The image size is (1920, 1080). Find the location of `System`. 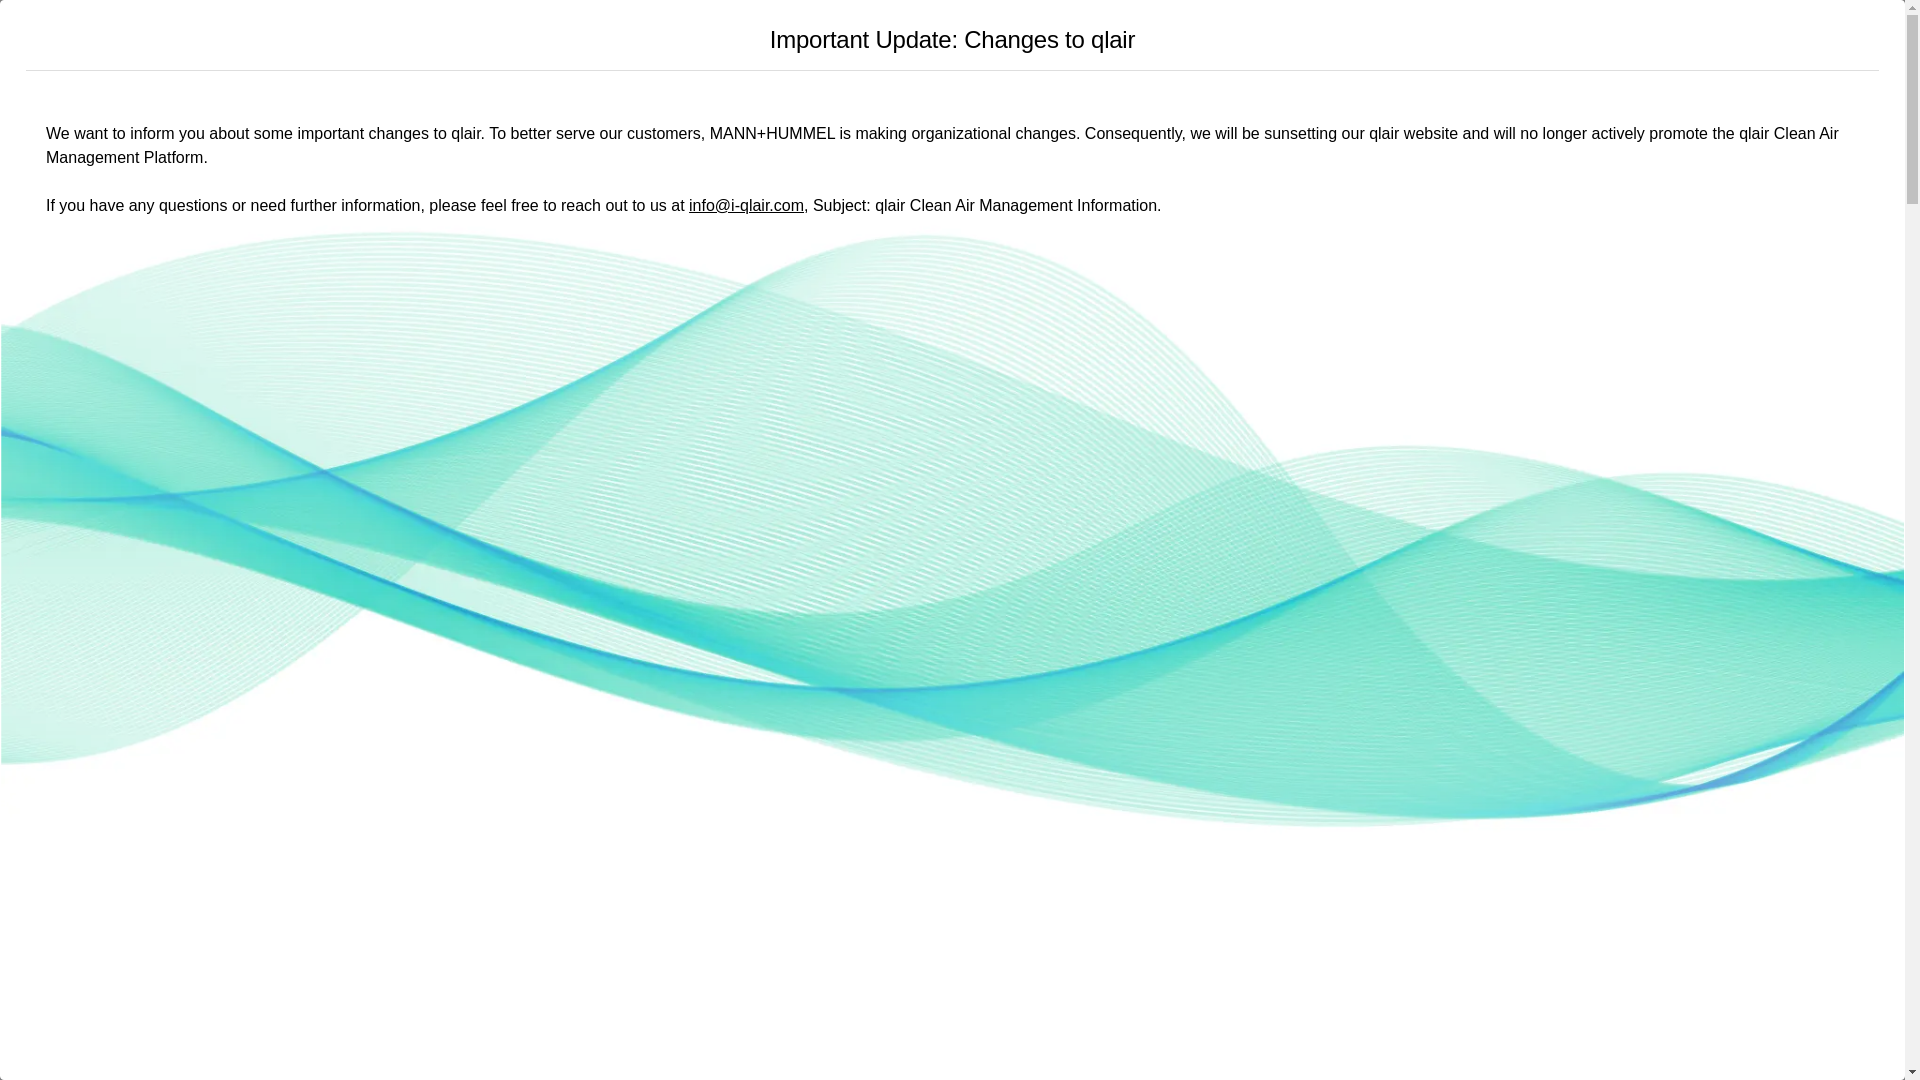

System is located at coordinates (790, 44).